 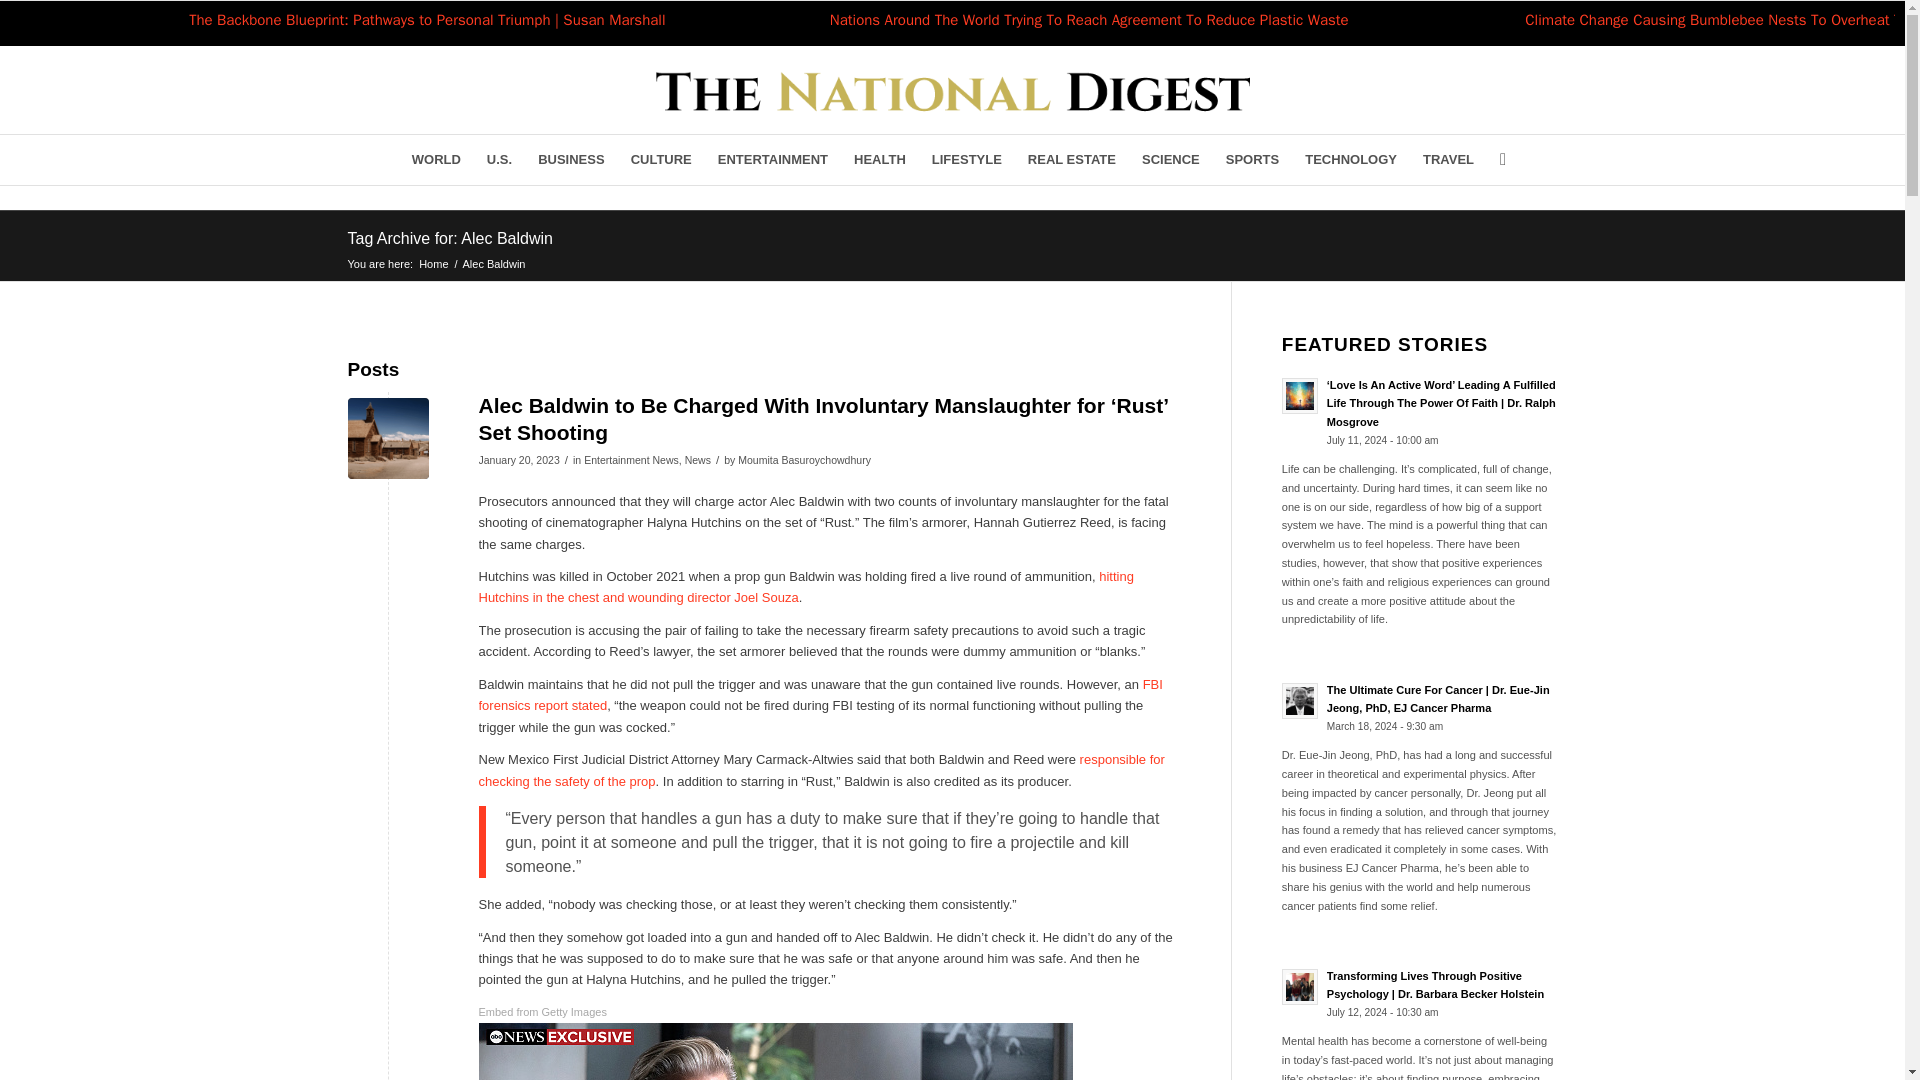 I want to click on FBI forensics report stated, so click(x=820, y=694).